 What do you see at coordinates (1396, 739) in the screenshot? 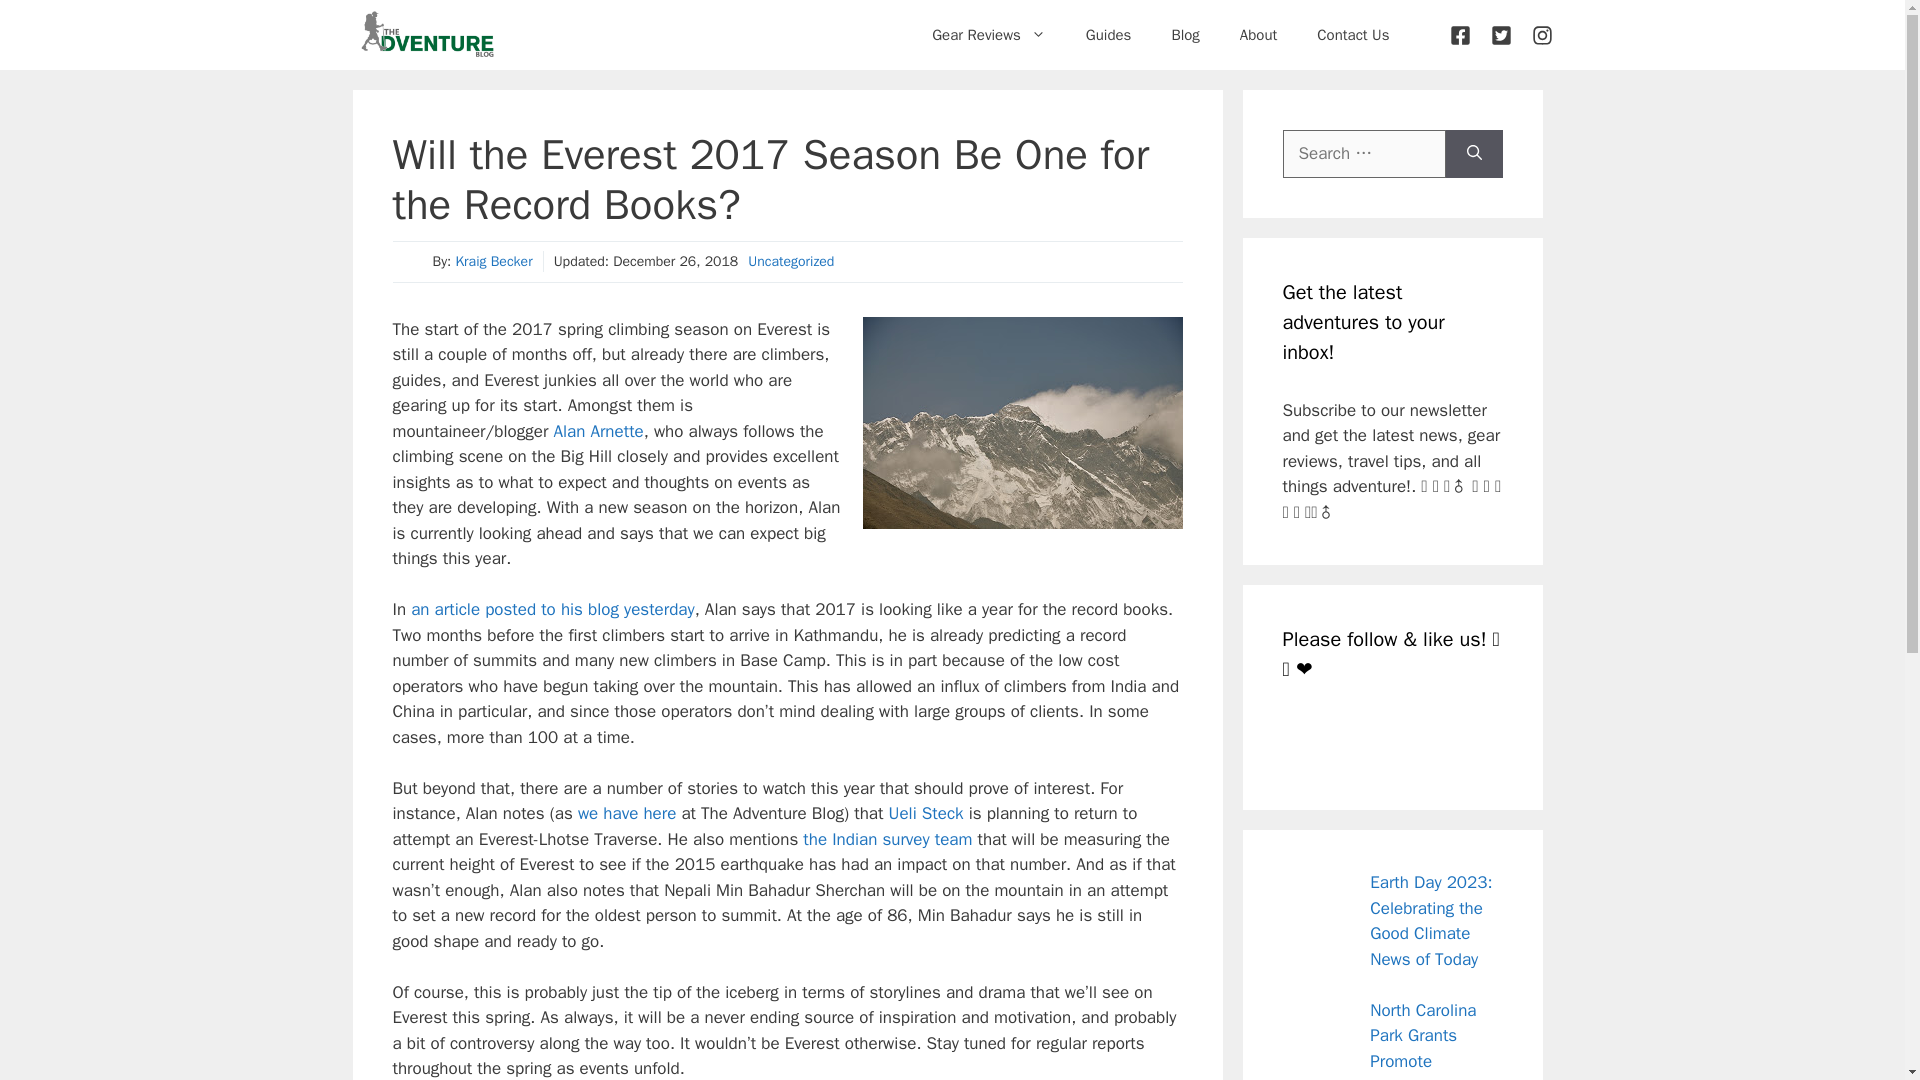
I see `Instagram` at bounding box center [1396, 739].